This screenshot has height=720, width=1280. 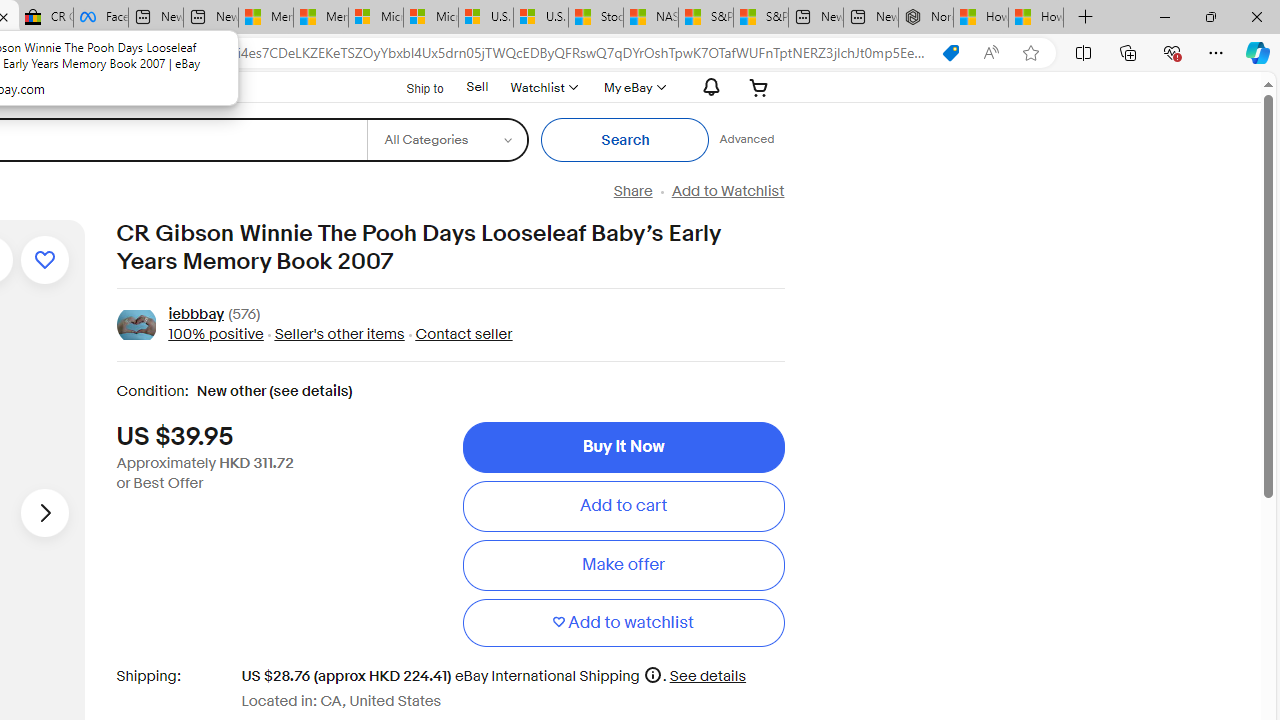 What do you see at coordinates (196, 316) in the screenshot?
I see `iebbbay` at bounding box center [196, 316].